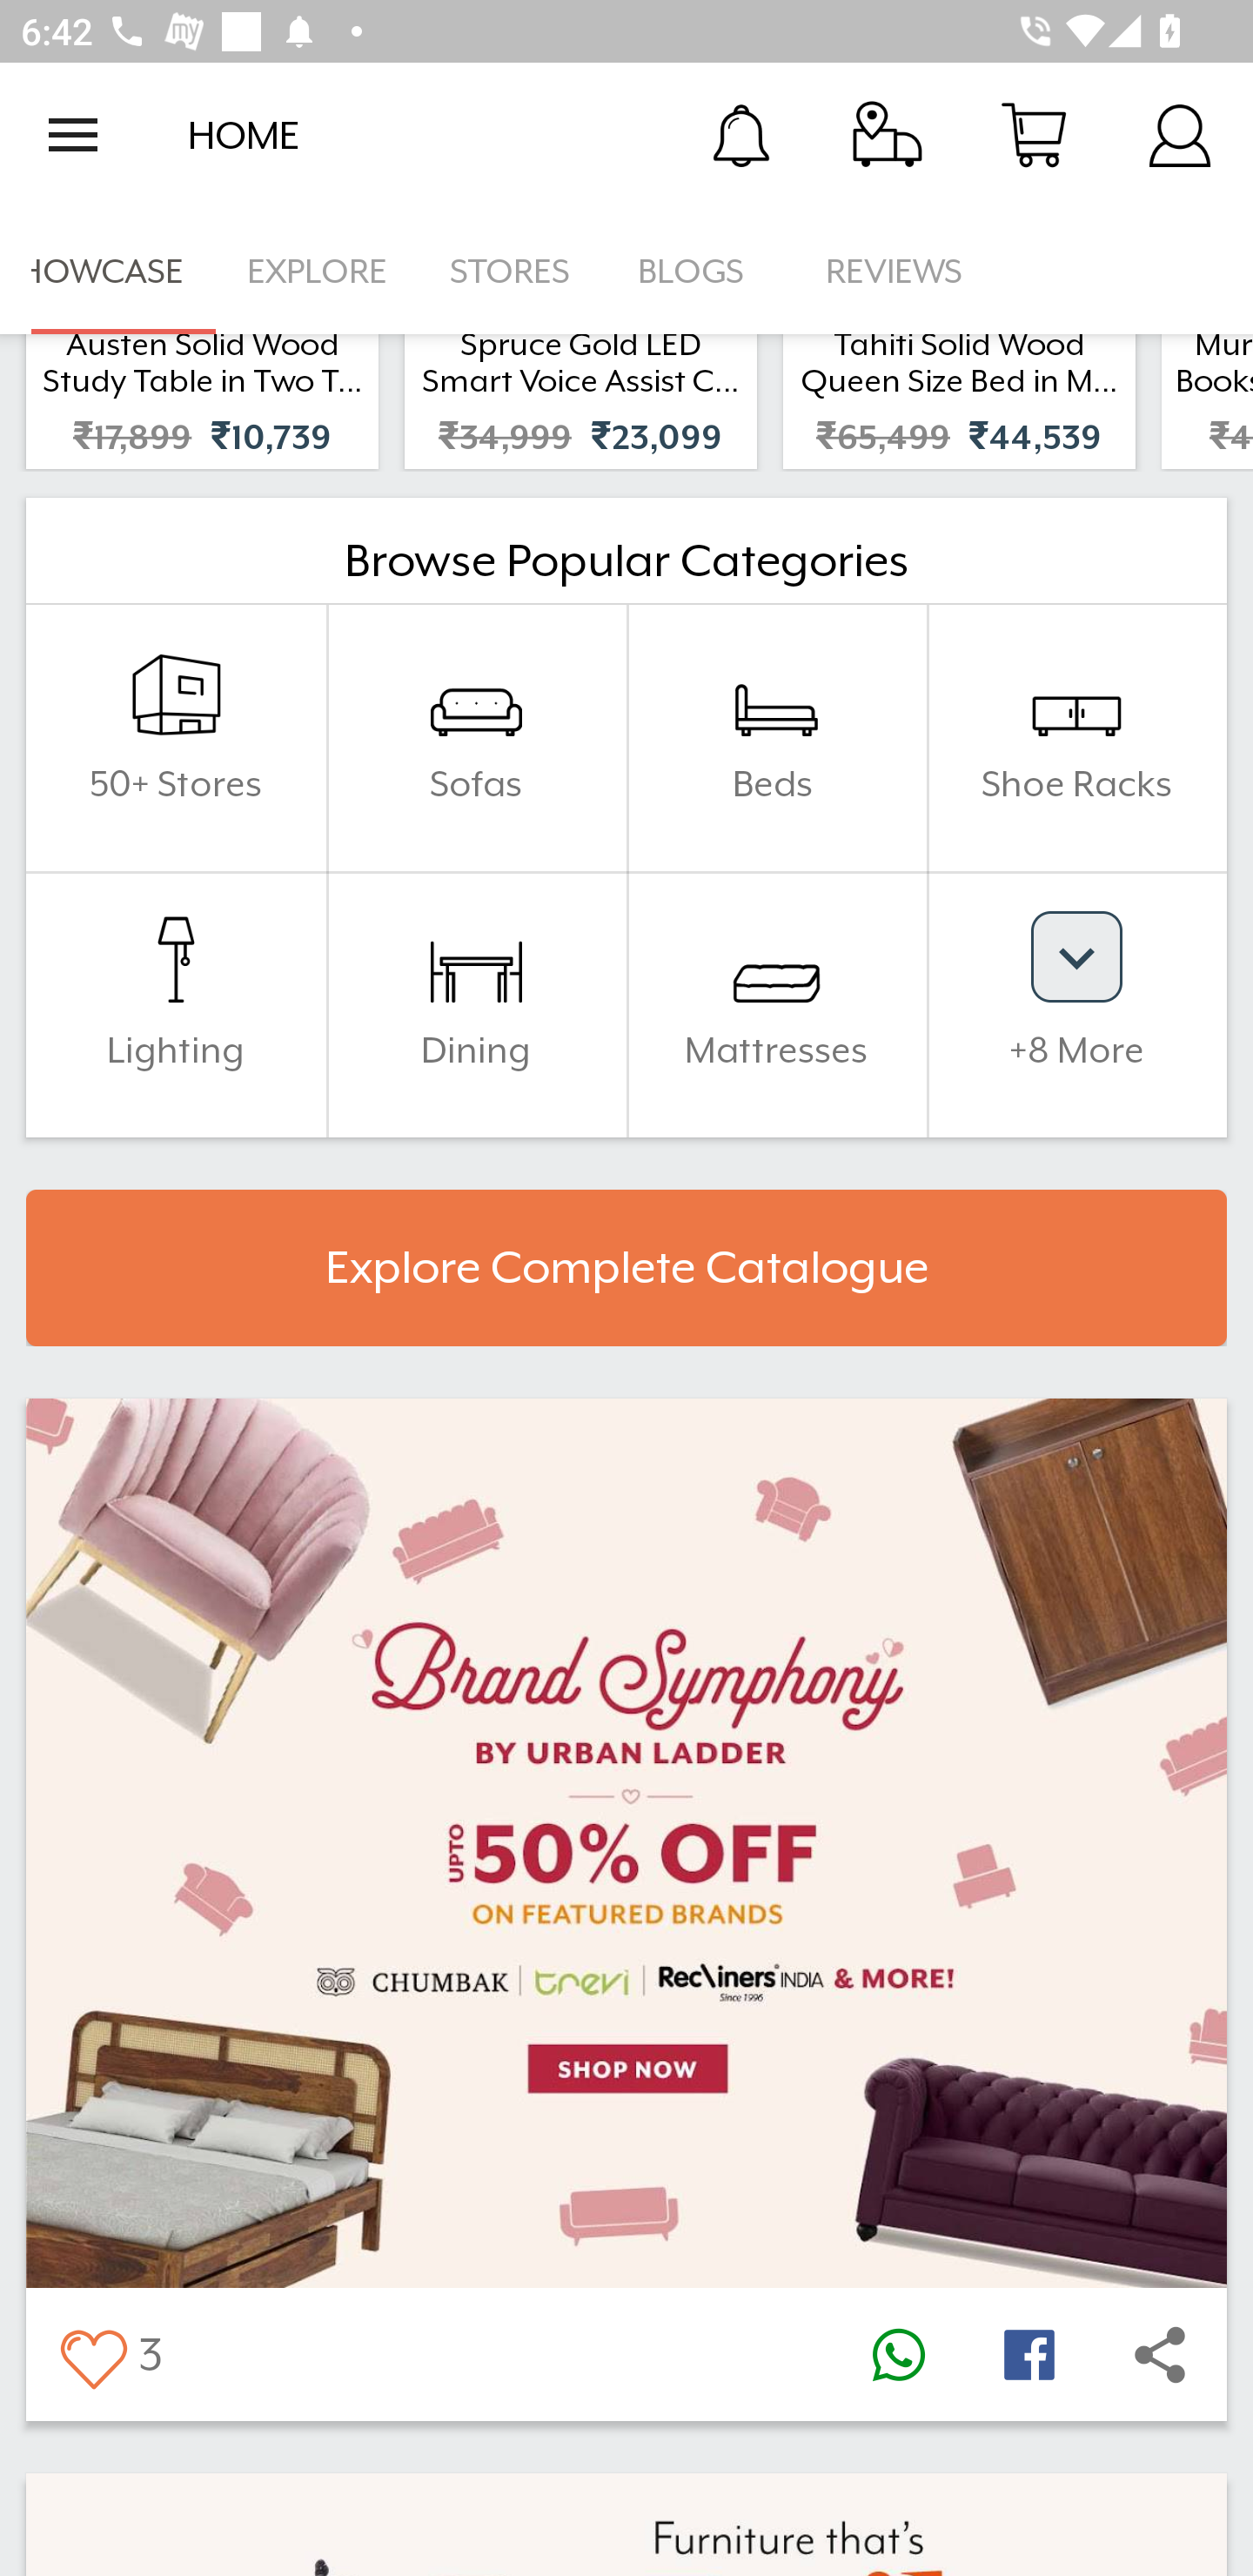  What do you see at coordinates (1034, 134) in the screenshot?
I see `Cart` at bounding box center [1034, 134].